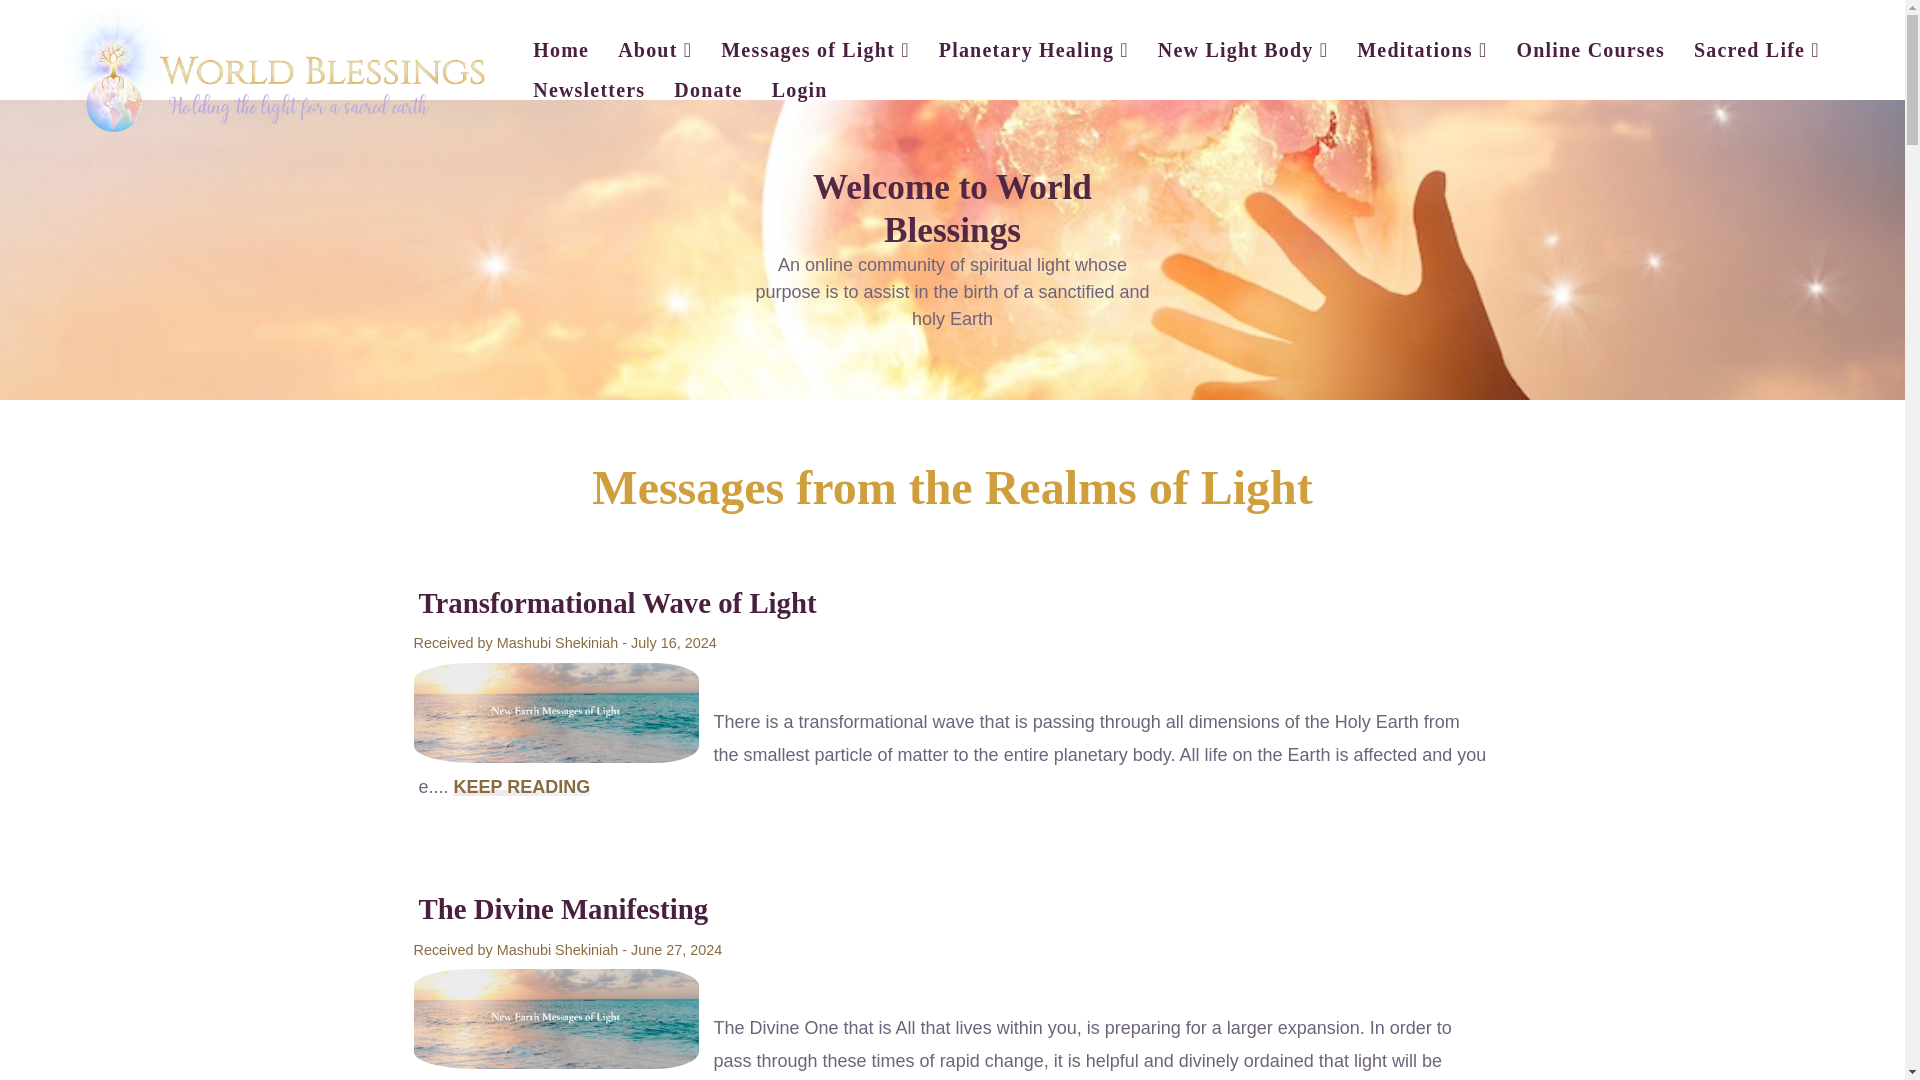  Describe the element at coordinates (588, 89) in the screenshot. I see `Newsletters` at that location.